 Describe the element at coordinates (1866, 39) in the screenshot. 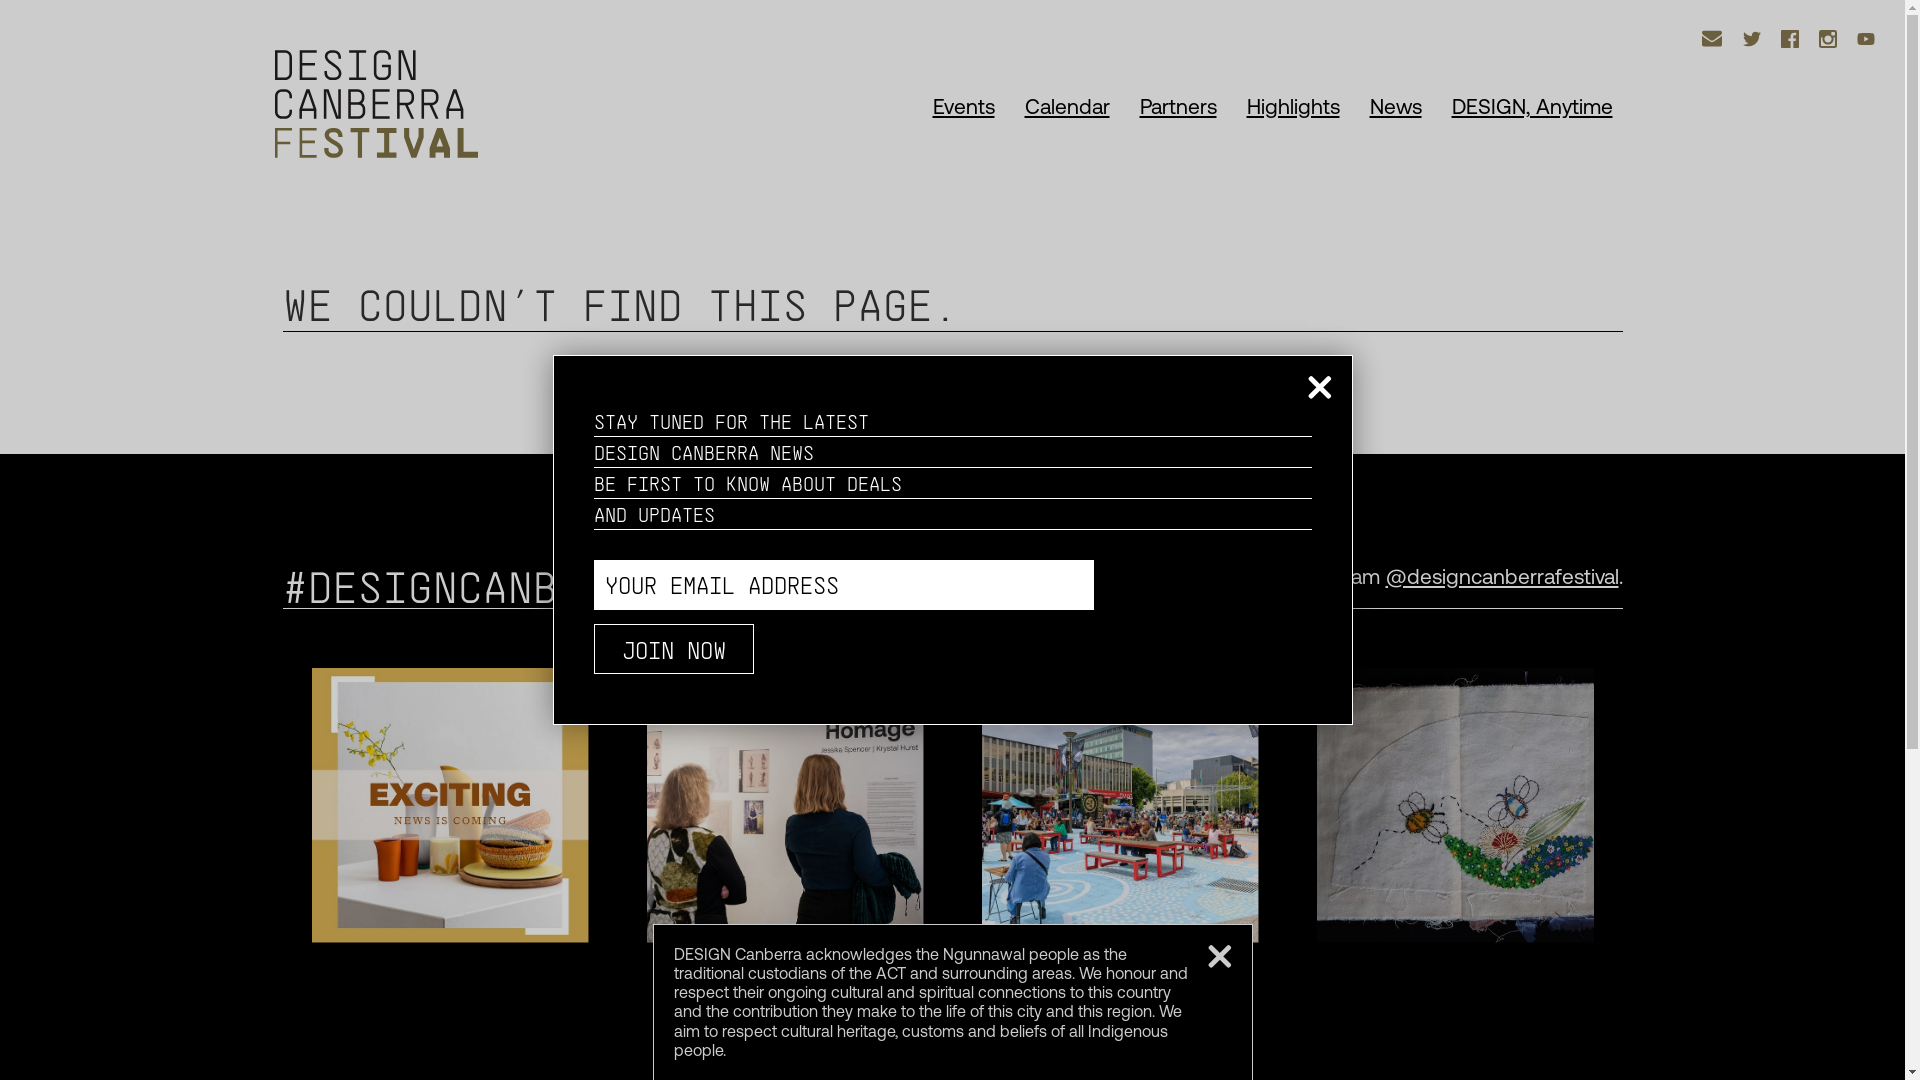

I see `Follow us on YouTube` at that location.